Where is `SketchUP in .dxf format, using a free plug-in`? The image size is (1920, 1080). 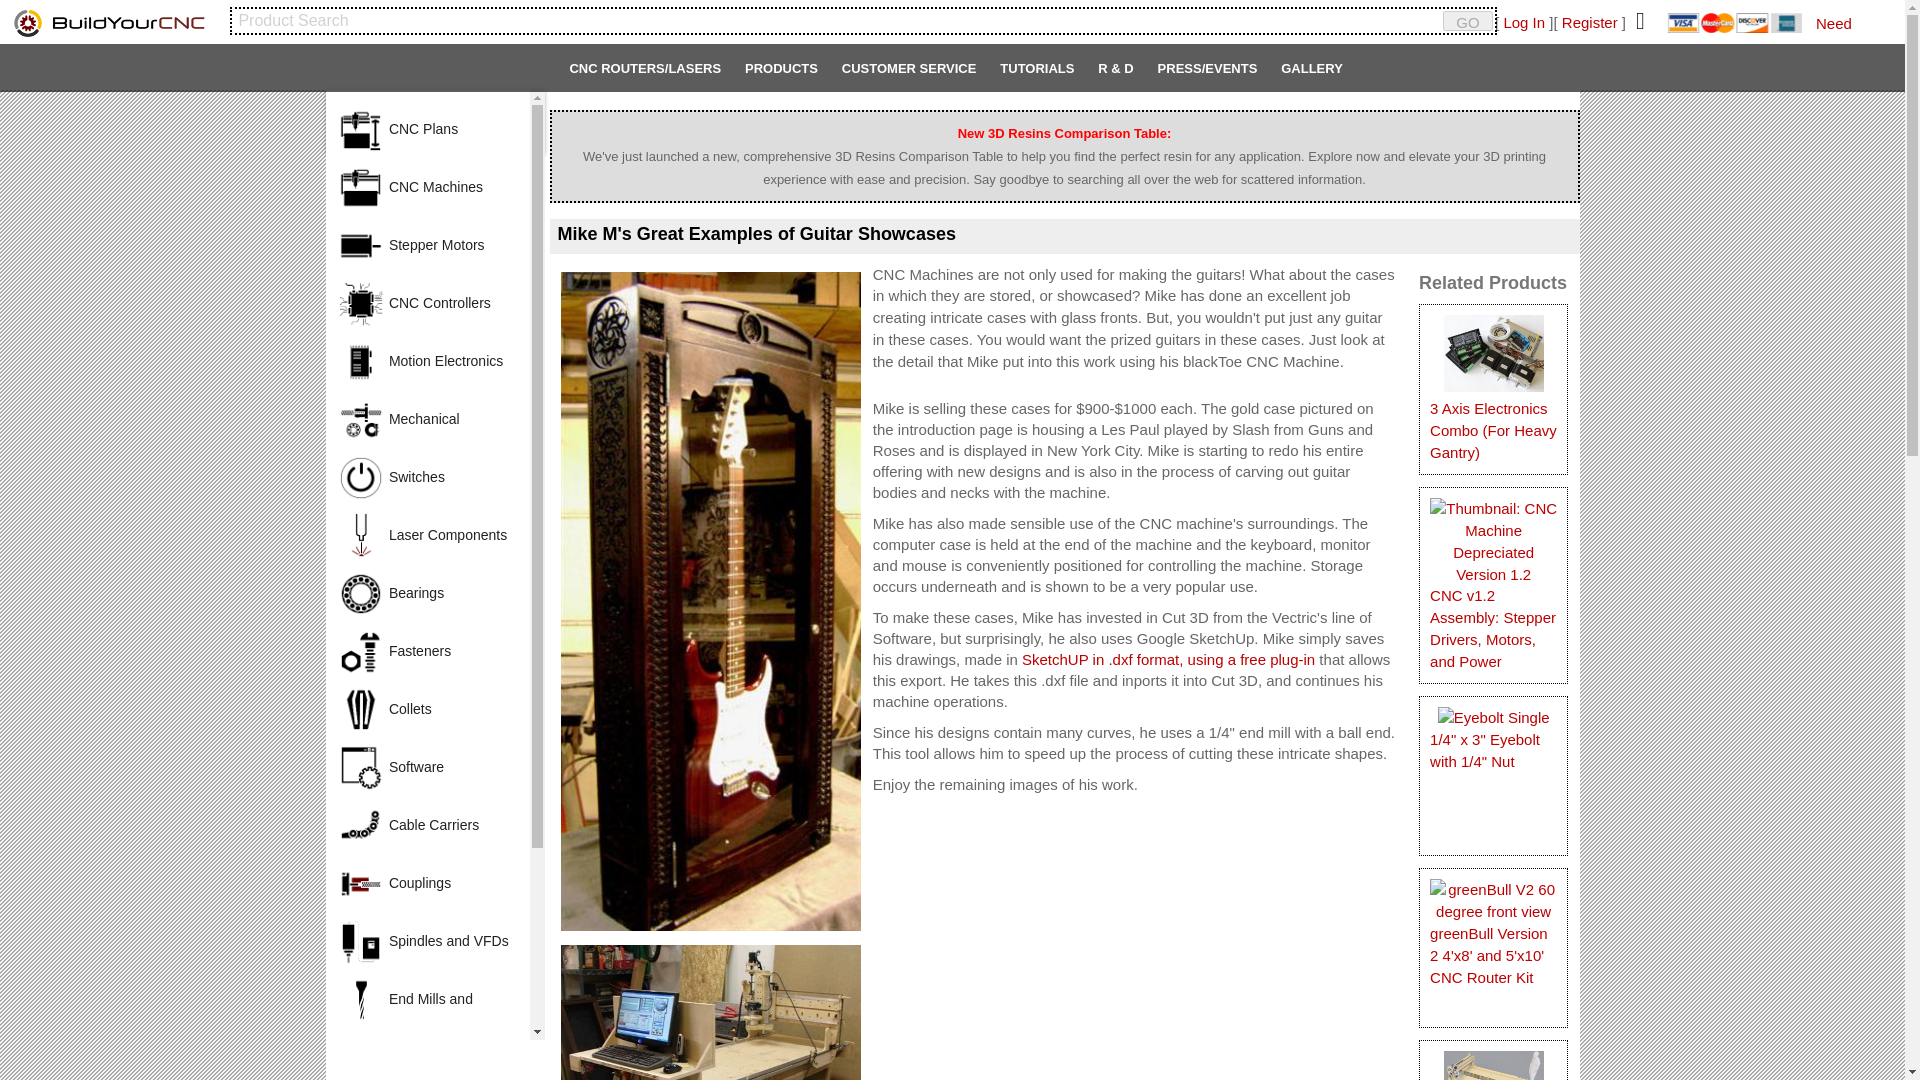 SketchUP in .dxf format, using a free plug-in is located at coordinates (1168, 660).